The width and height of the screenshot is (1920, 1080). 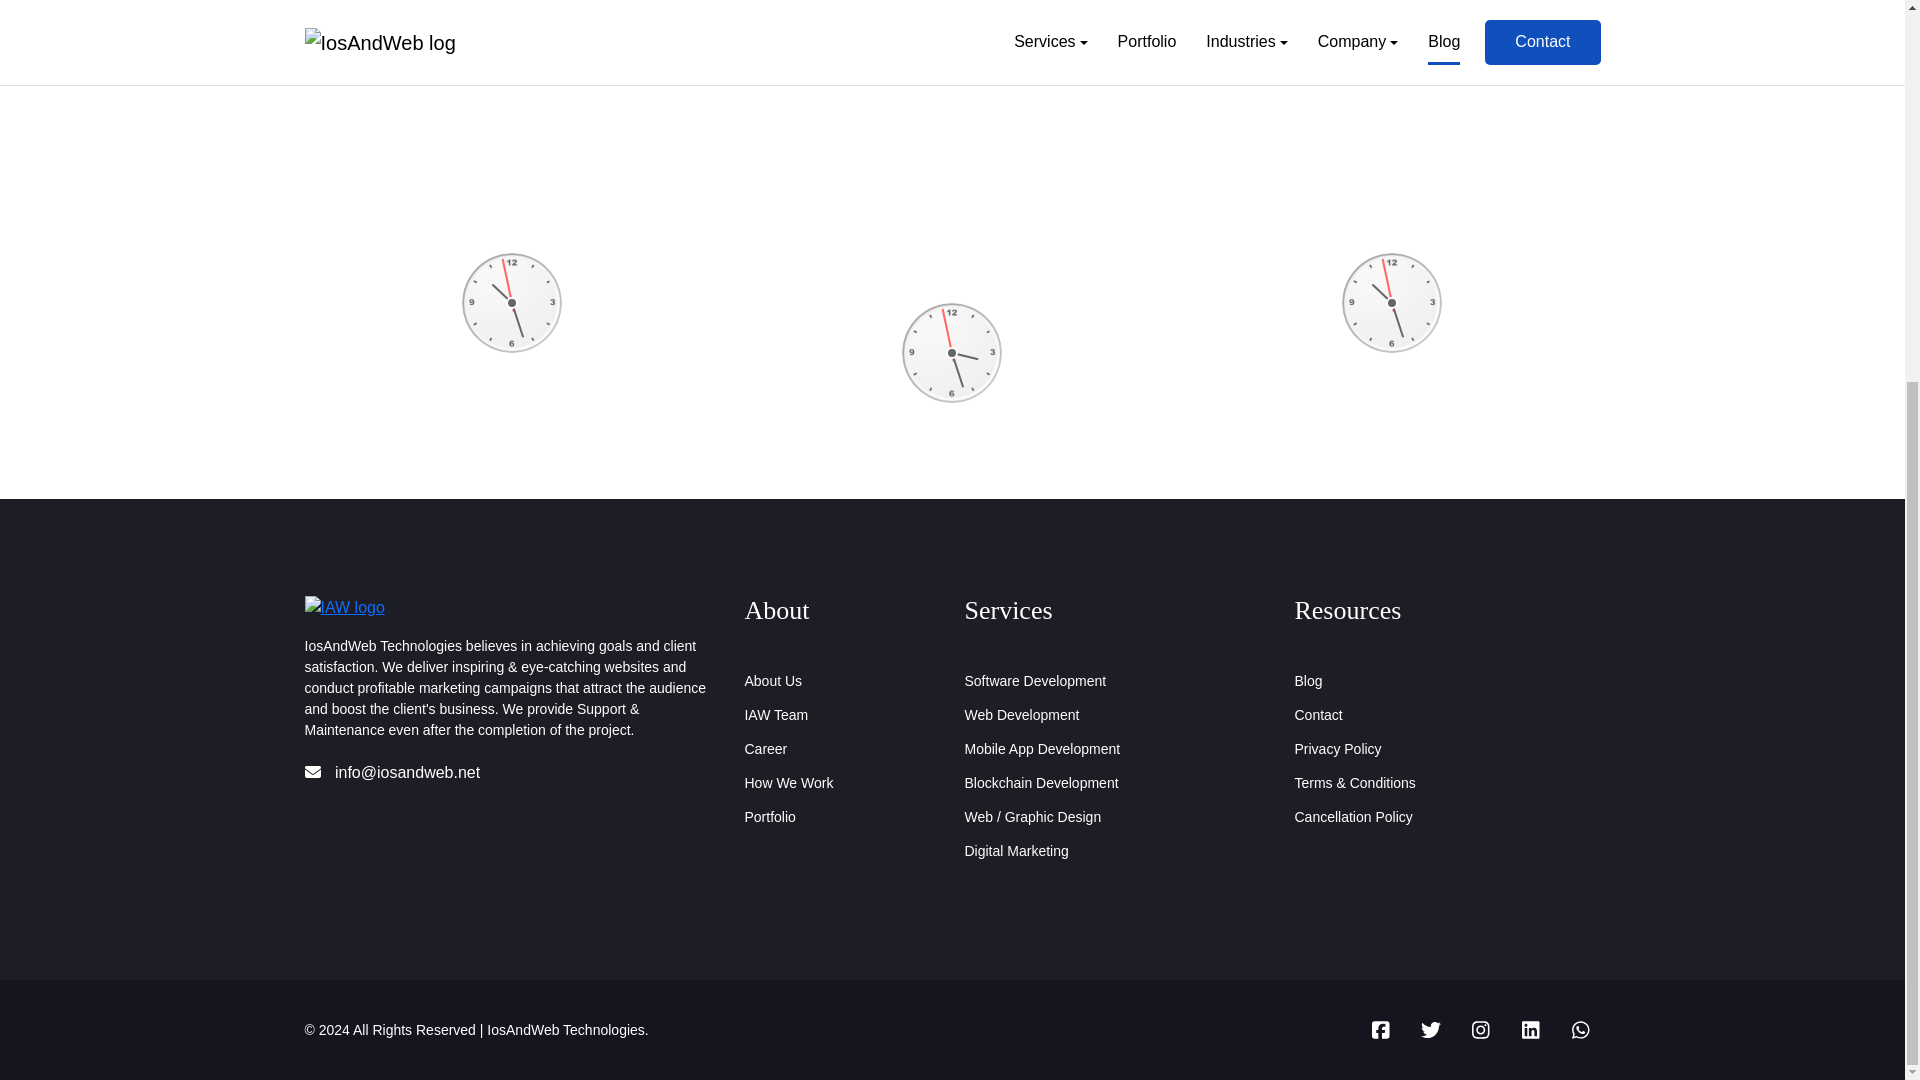 I want to click on IAW Team, so click(x=776, y=714).